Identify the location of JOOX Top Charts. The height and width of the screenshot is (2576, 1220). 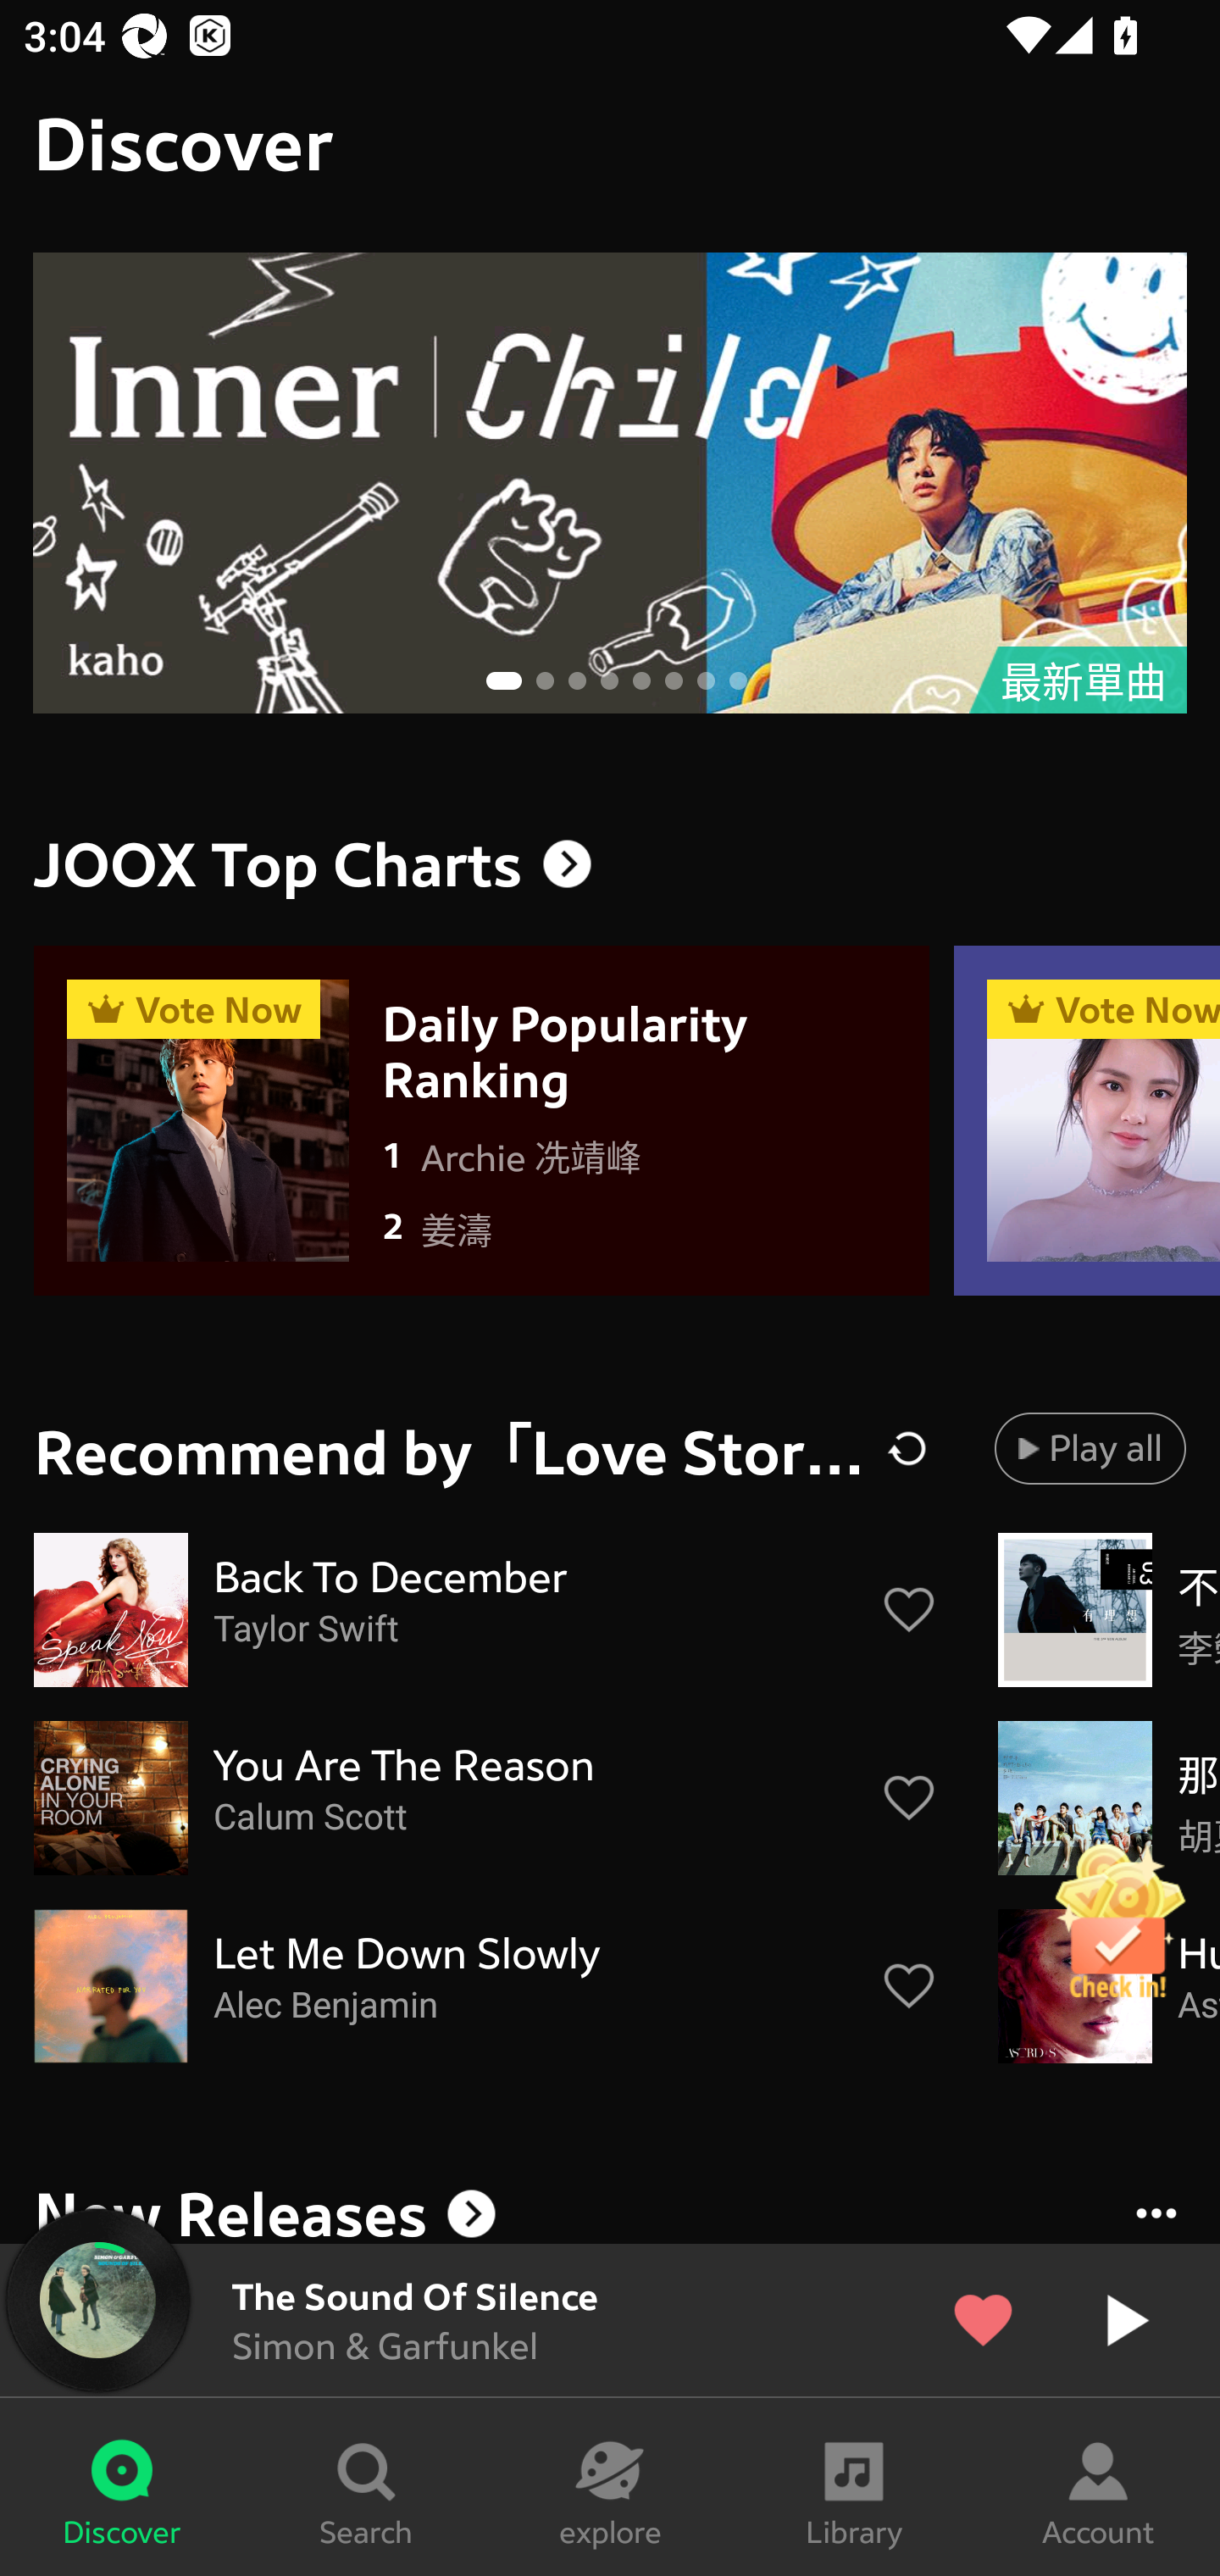
(610, 864).